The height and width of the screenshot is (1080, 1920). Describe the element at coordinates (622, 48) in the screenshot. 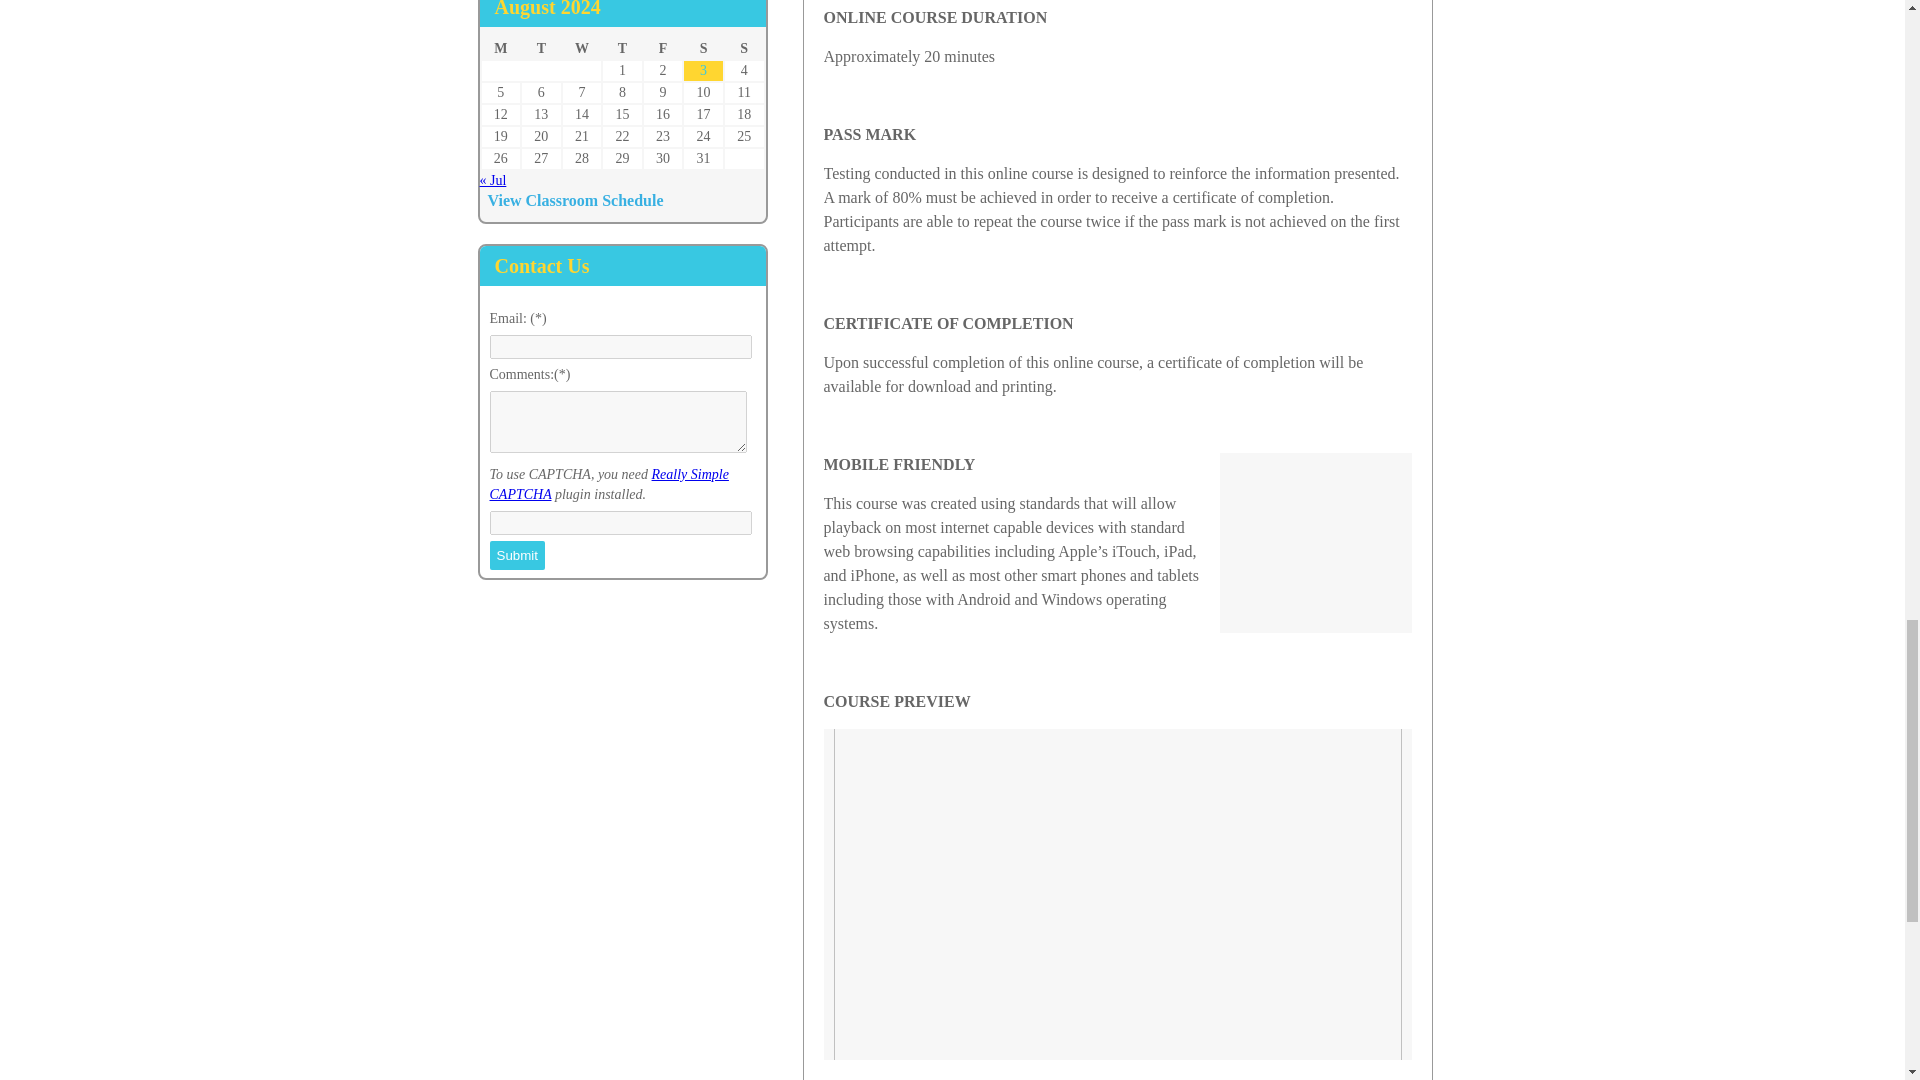

I see `Thursday` at that location.